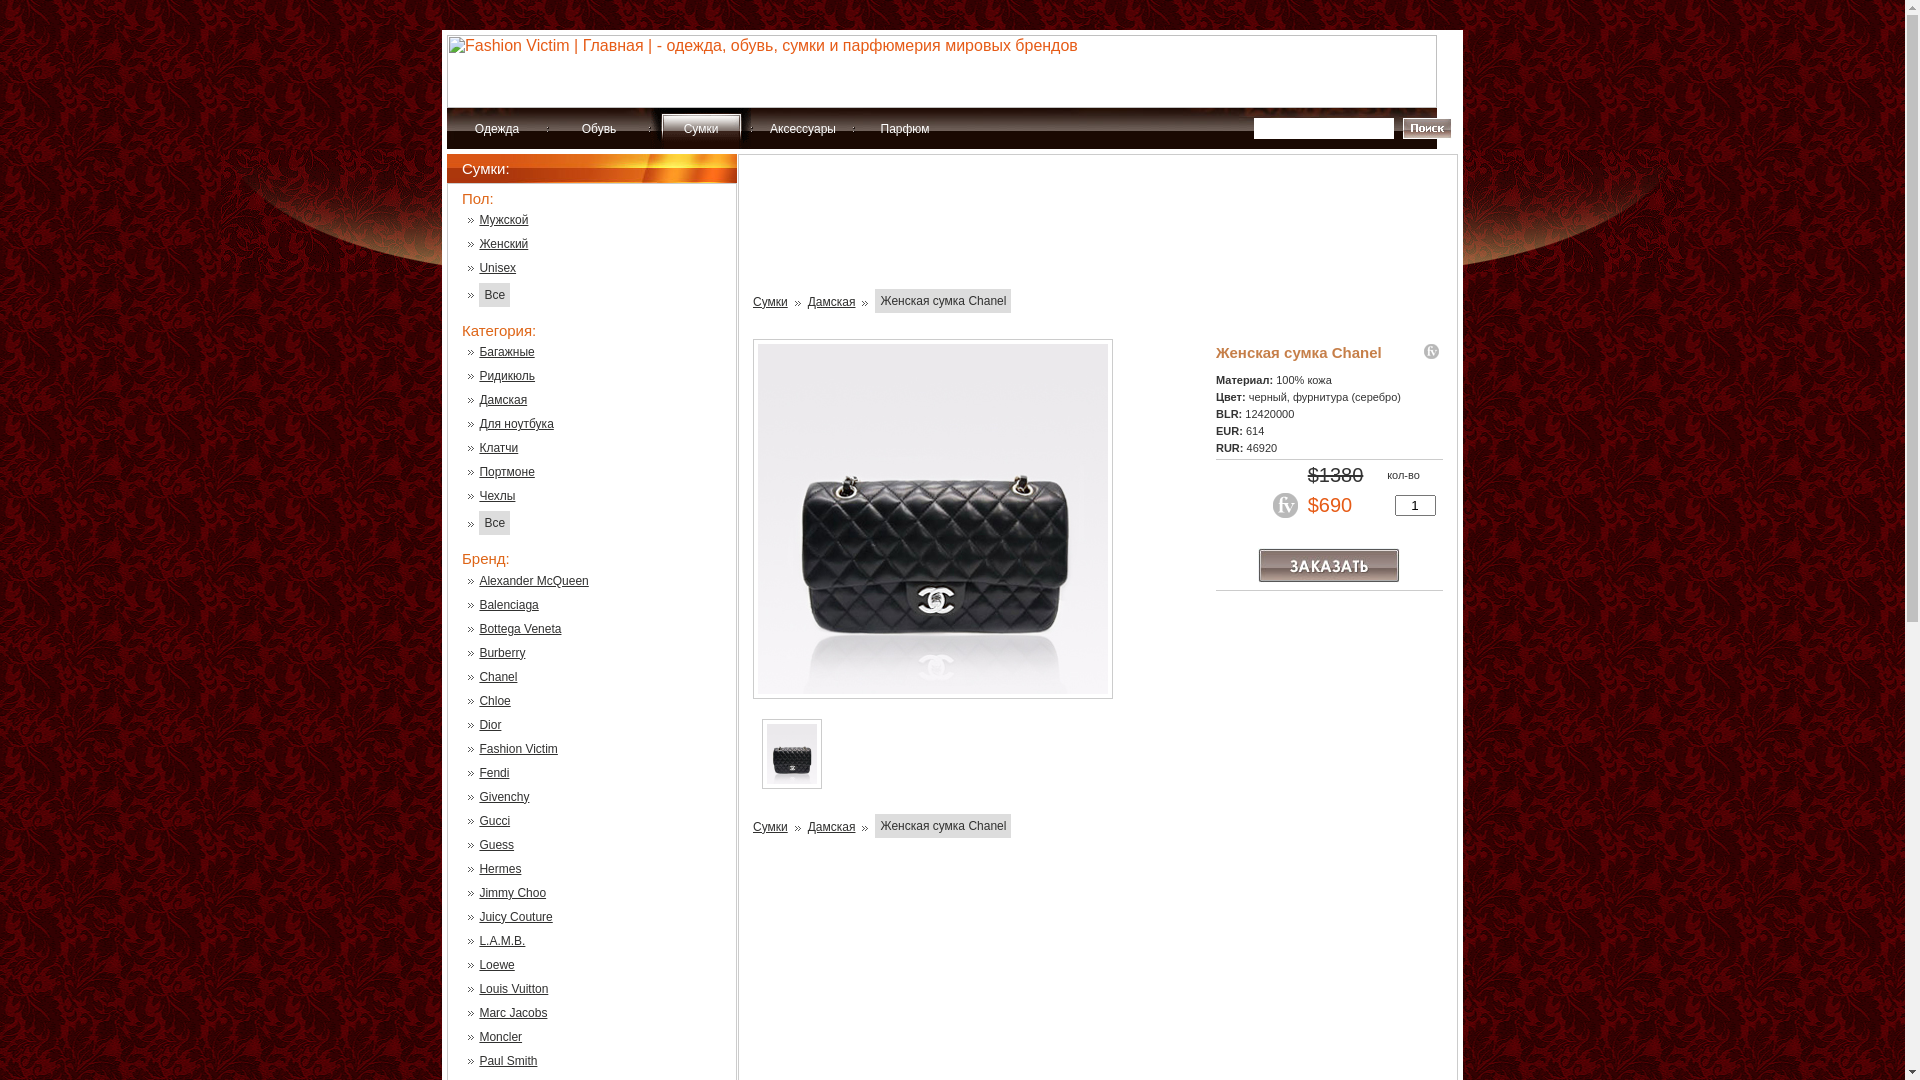 This screenshot has width=1920, height=1080. Describe the element at coordinates (508, 1061) in the screenshot. I see `Paul Smith` at that location.